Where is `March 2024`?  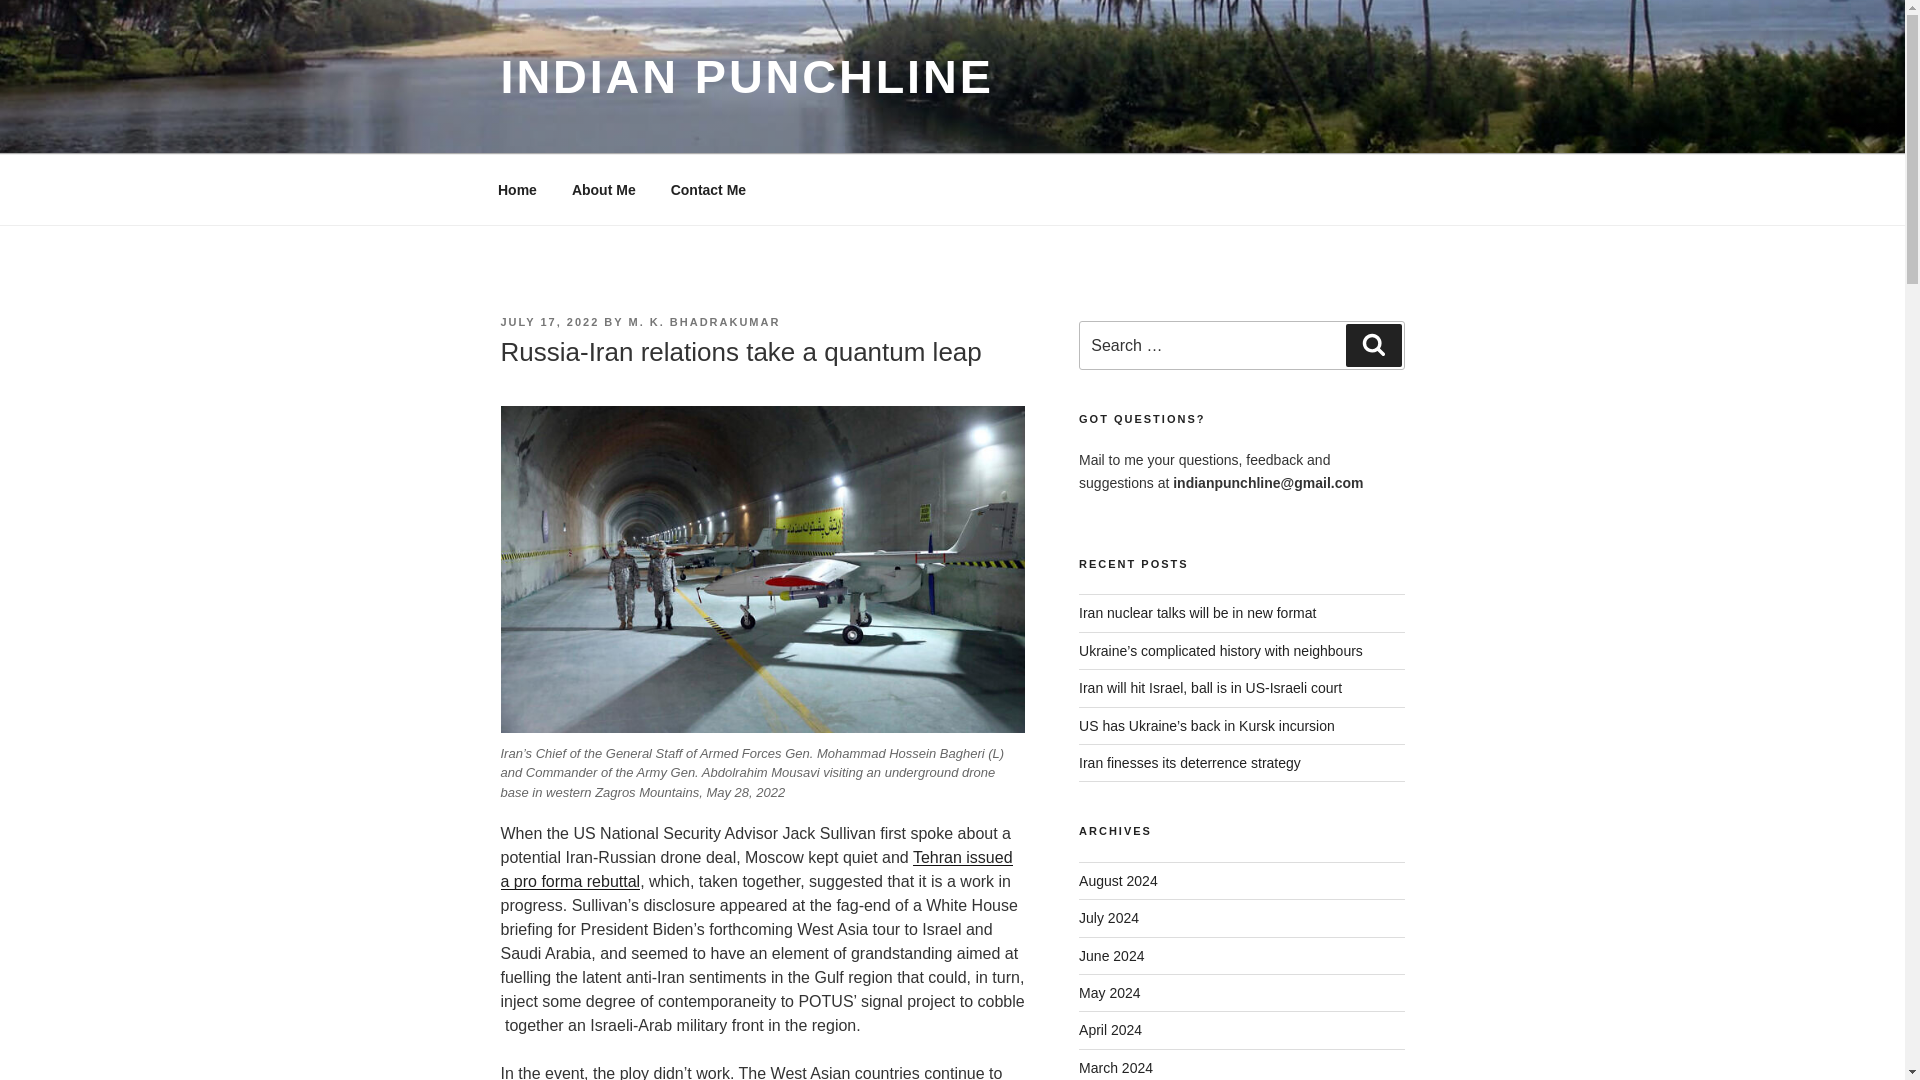
March 2024 is located at coordinates (1116, 1067).